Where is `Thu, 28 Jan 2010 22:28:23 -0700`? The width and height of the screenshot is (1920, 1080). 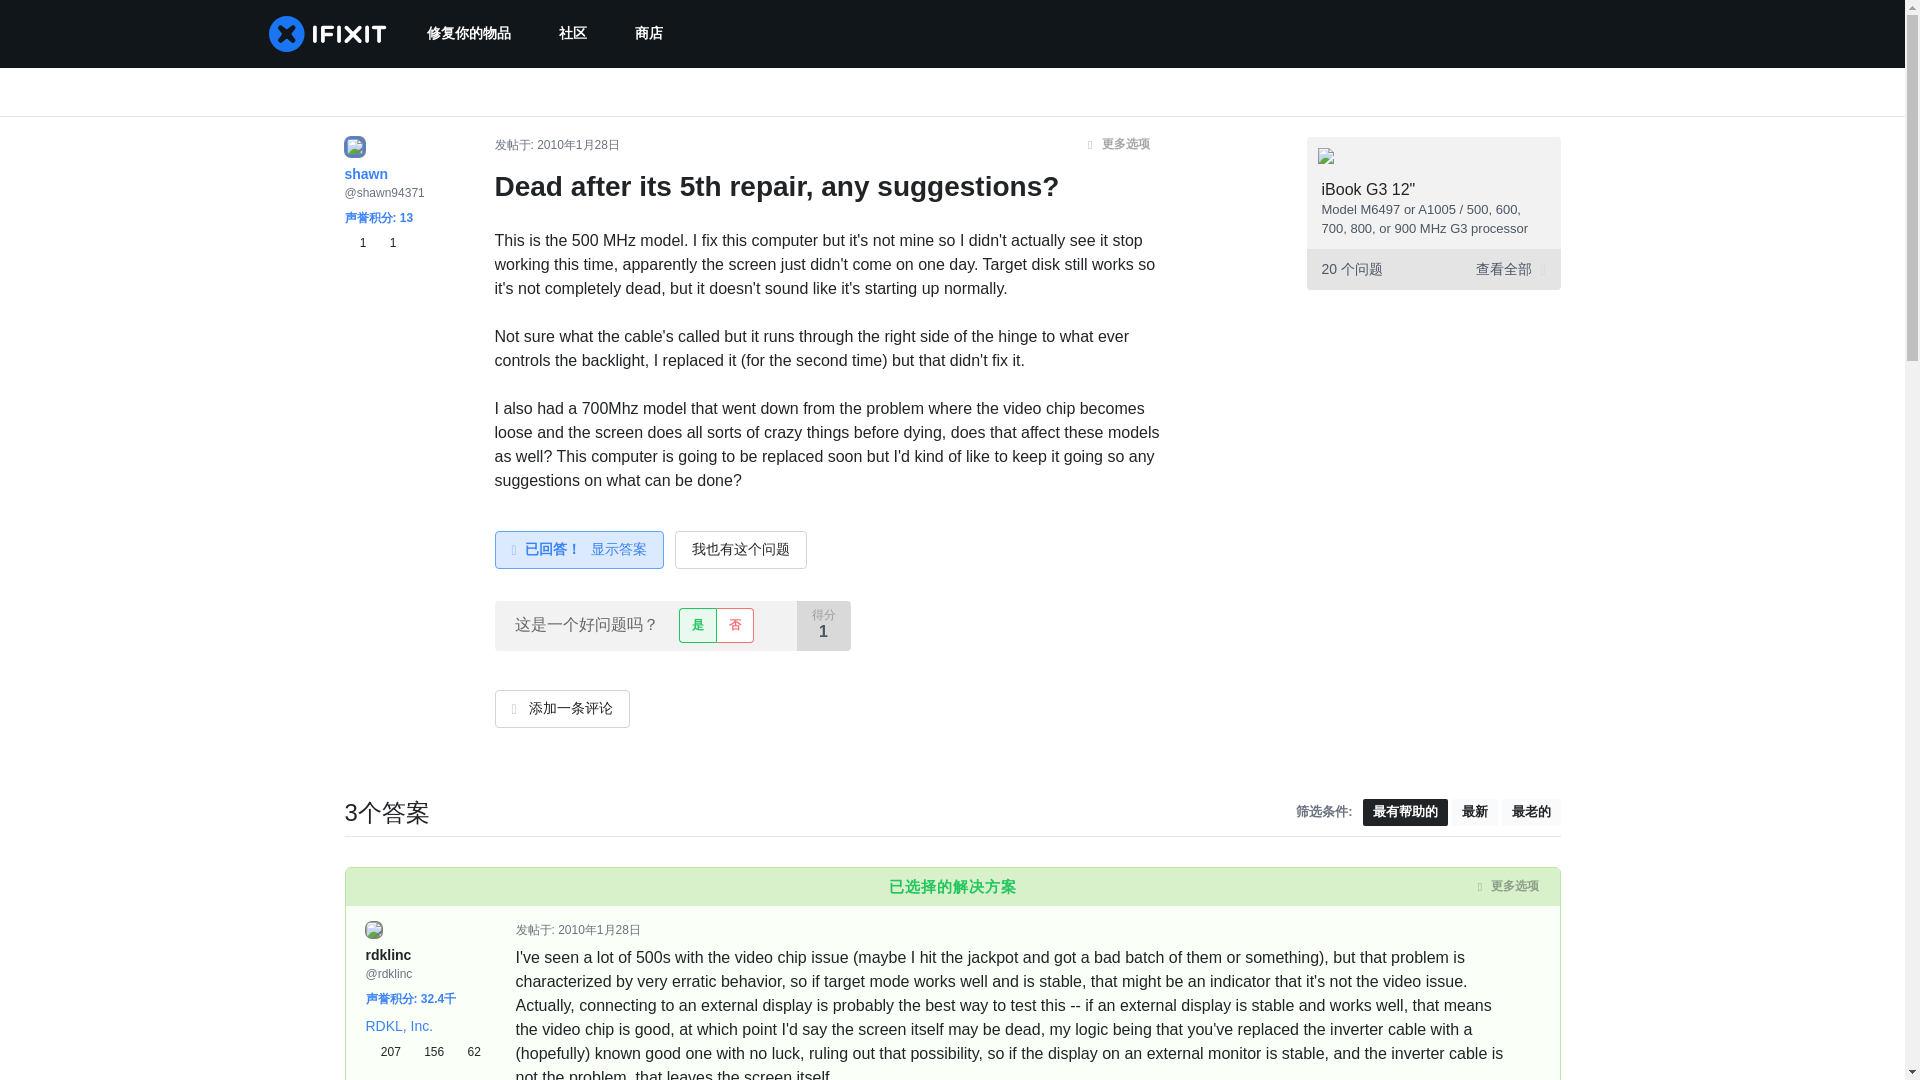 Thu, 28 Jan 2010 22:28:23 -0700 is located at coordinates (578, 145).